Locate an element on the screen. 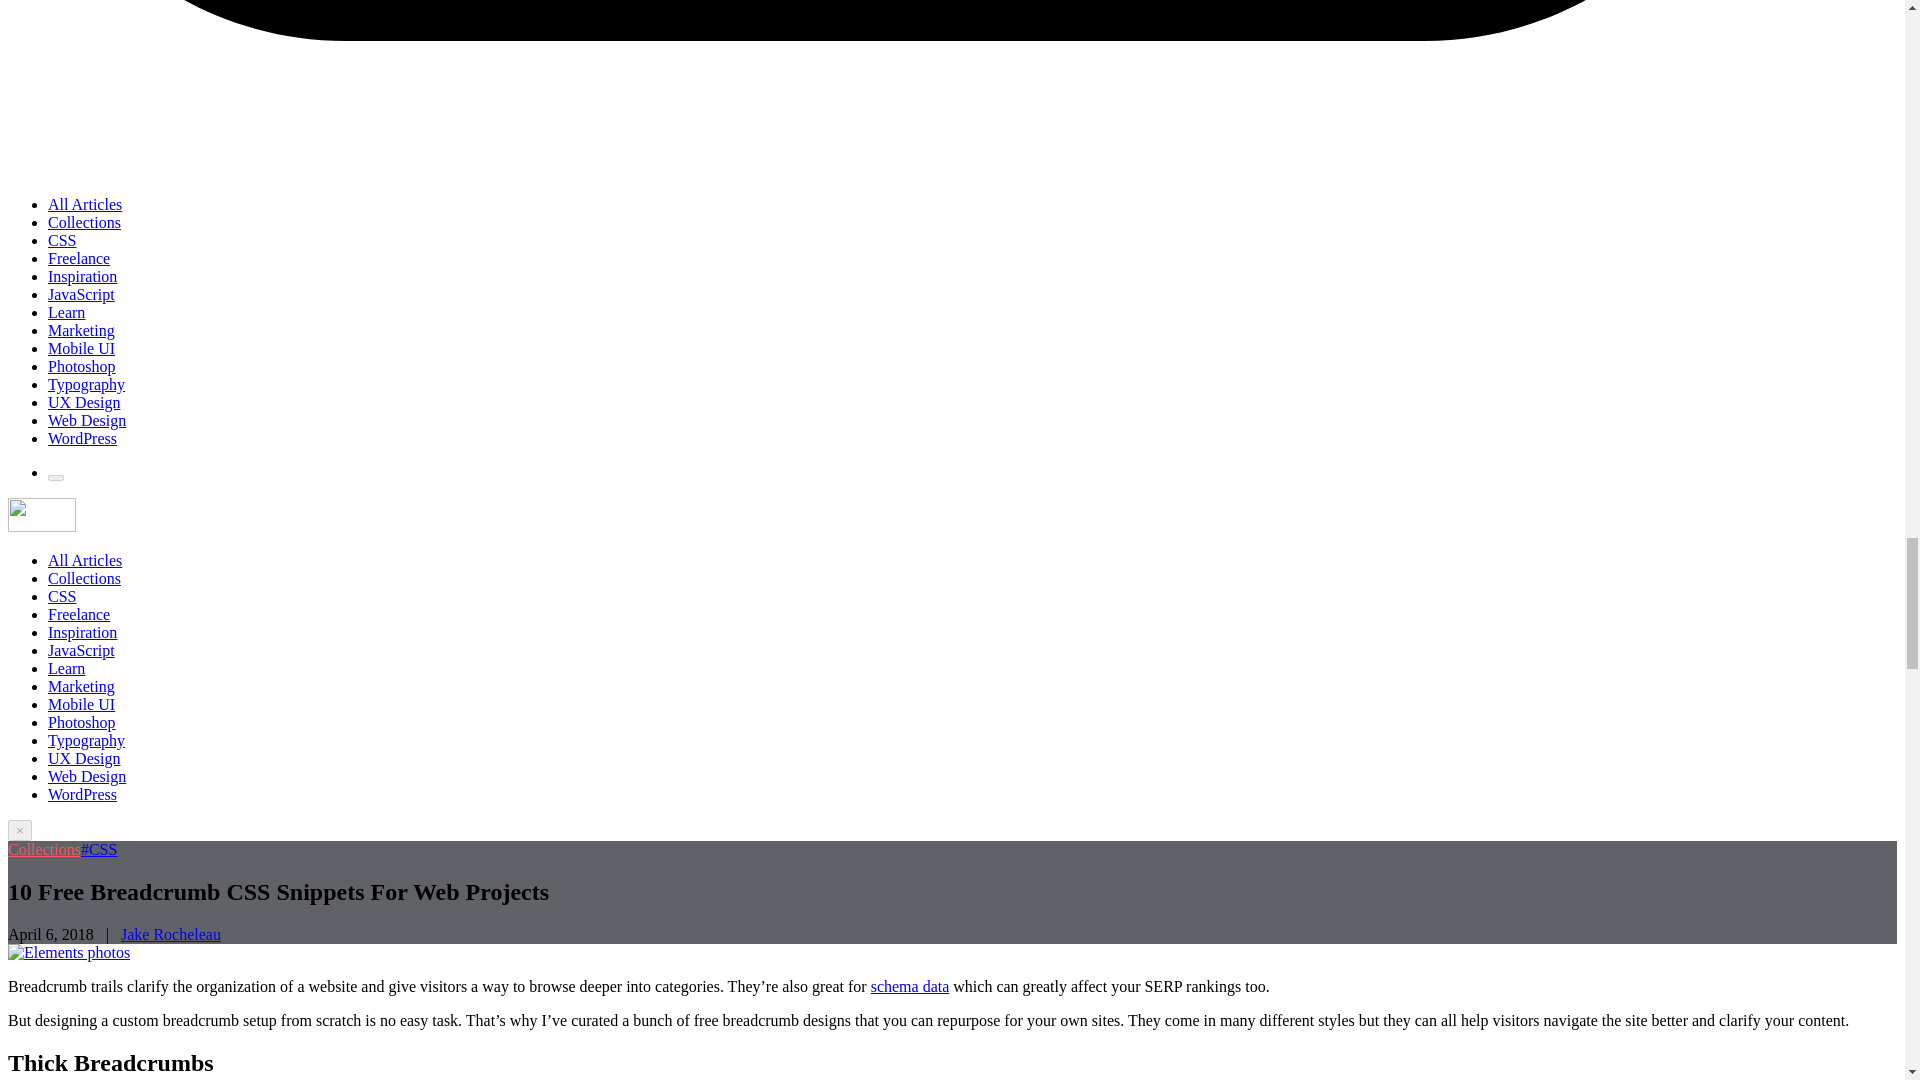 The height and width of the screenshot is (1080, 1920). Web Design is located at coordinates (87, 420).